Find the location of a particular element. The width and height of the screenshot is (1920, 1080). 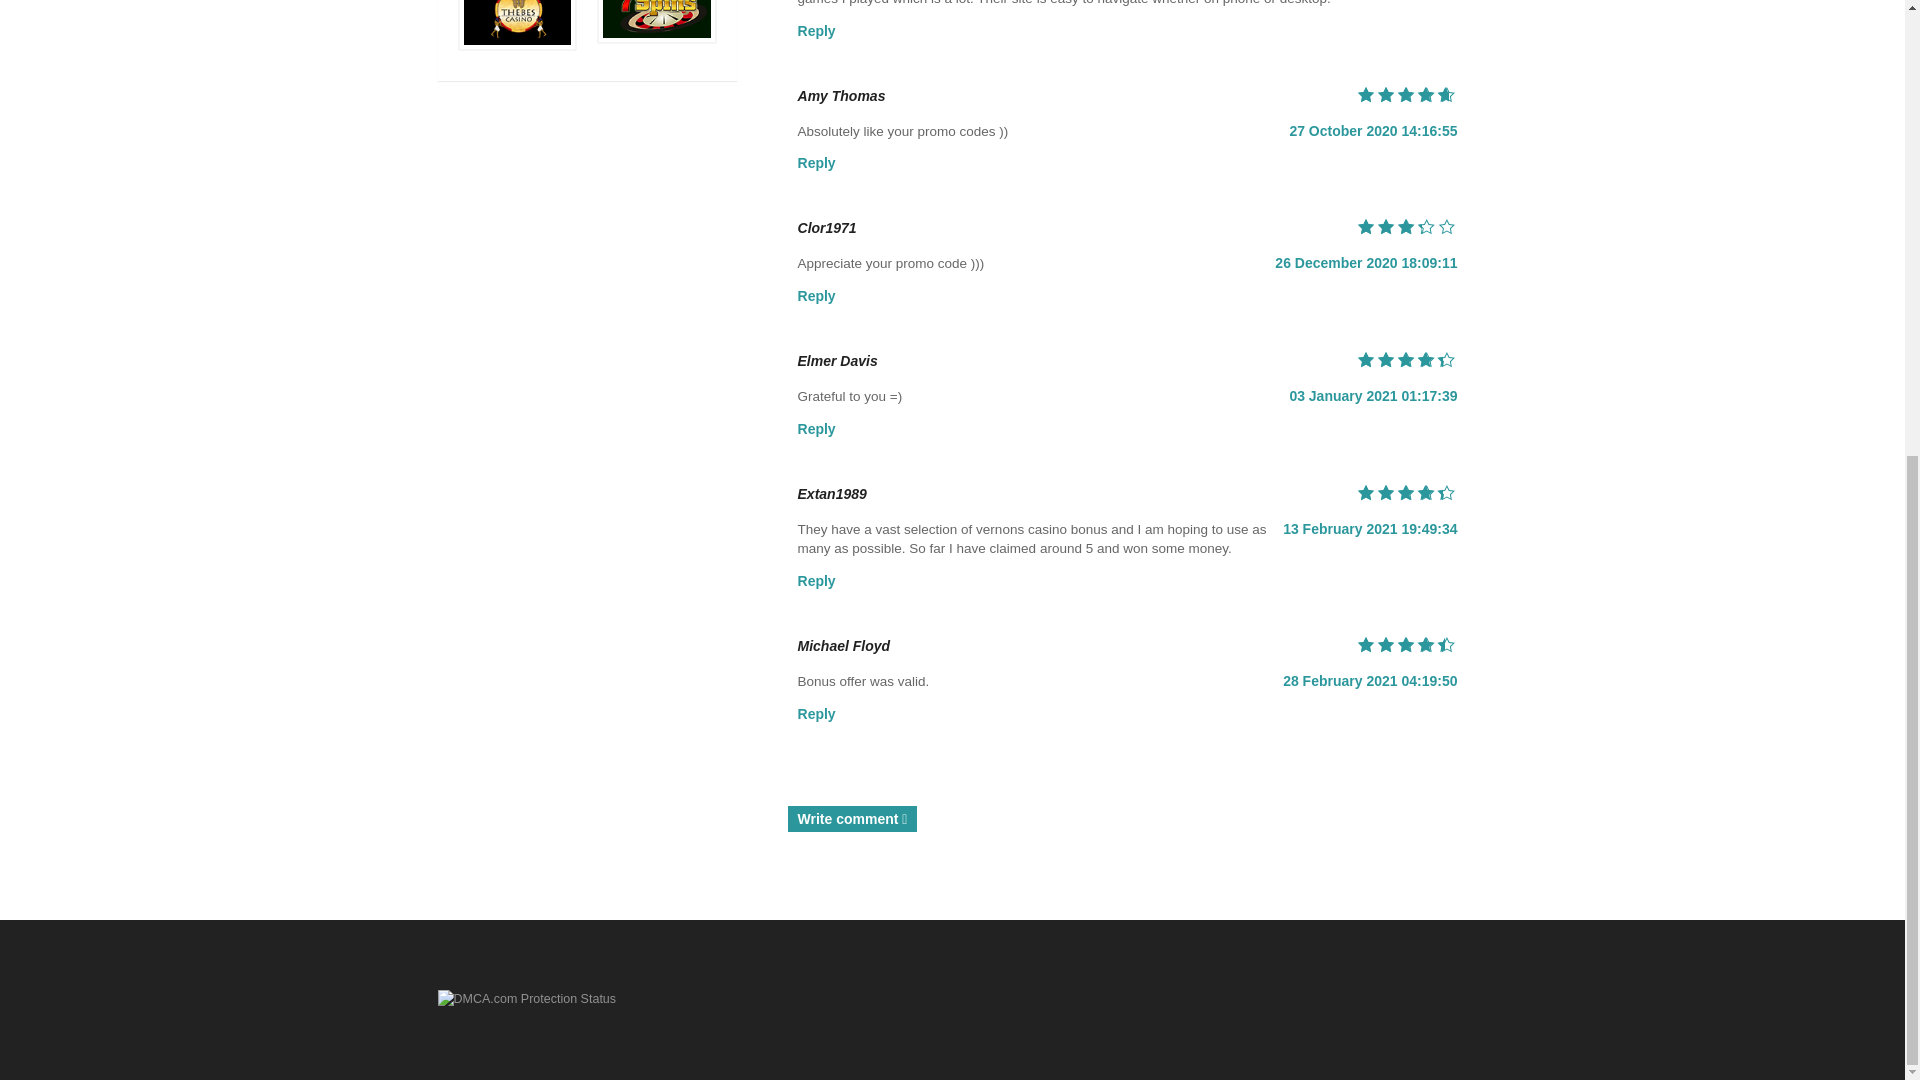

thebes-5 is located at coordinates (518, 22).